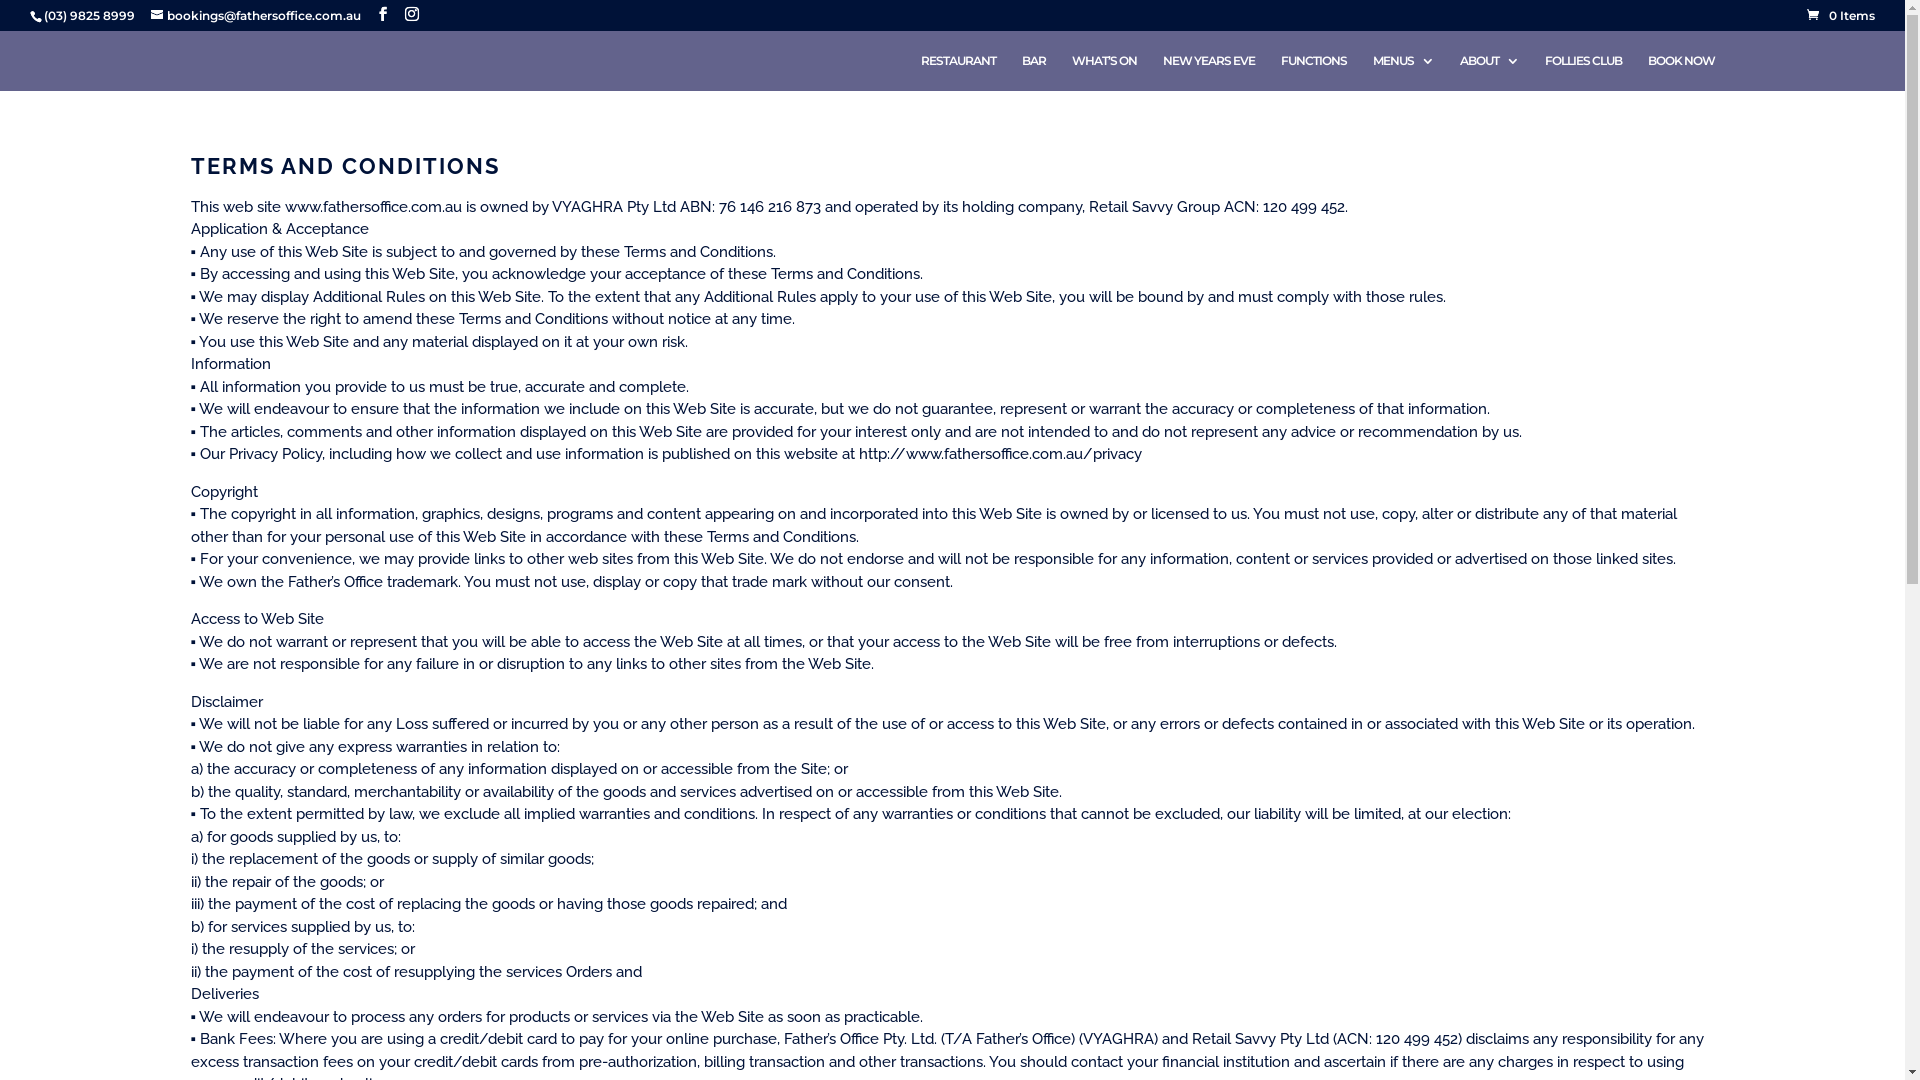 The image size is (1920, 1080). I want to click on BAR, so click(1034, 72).